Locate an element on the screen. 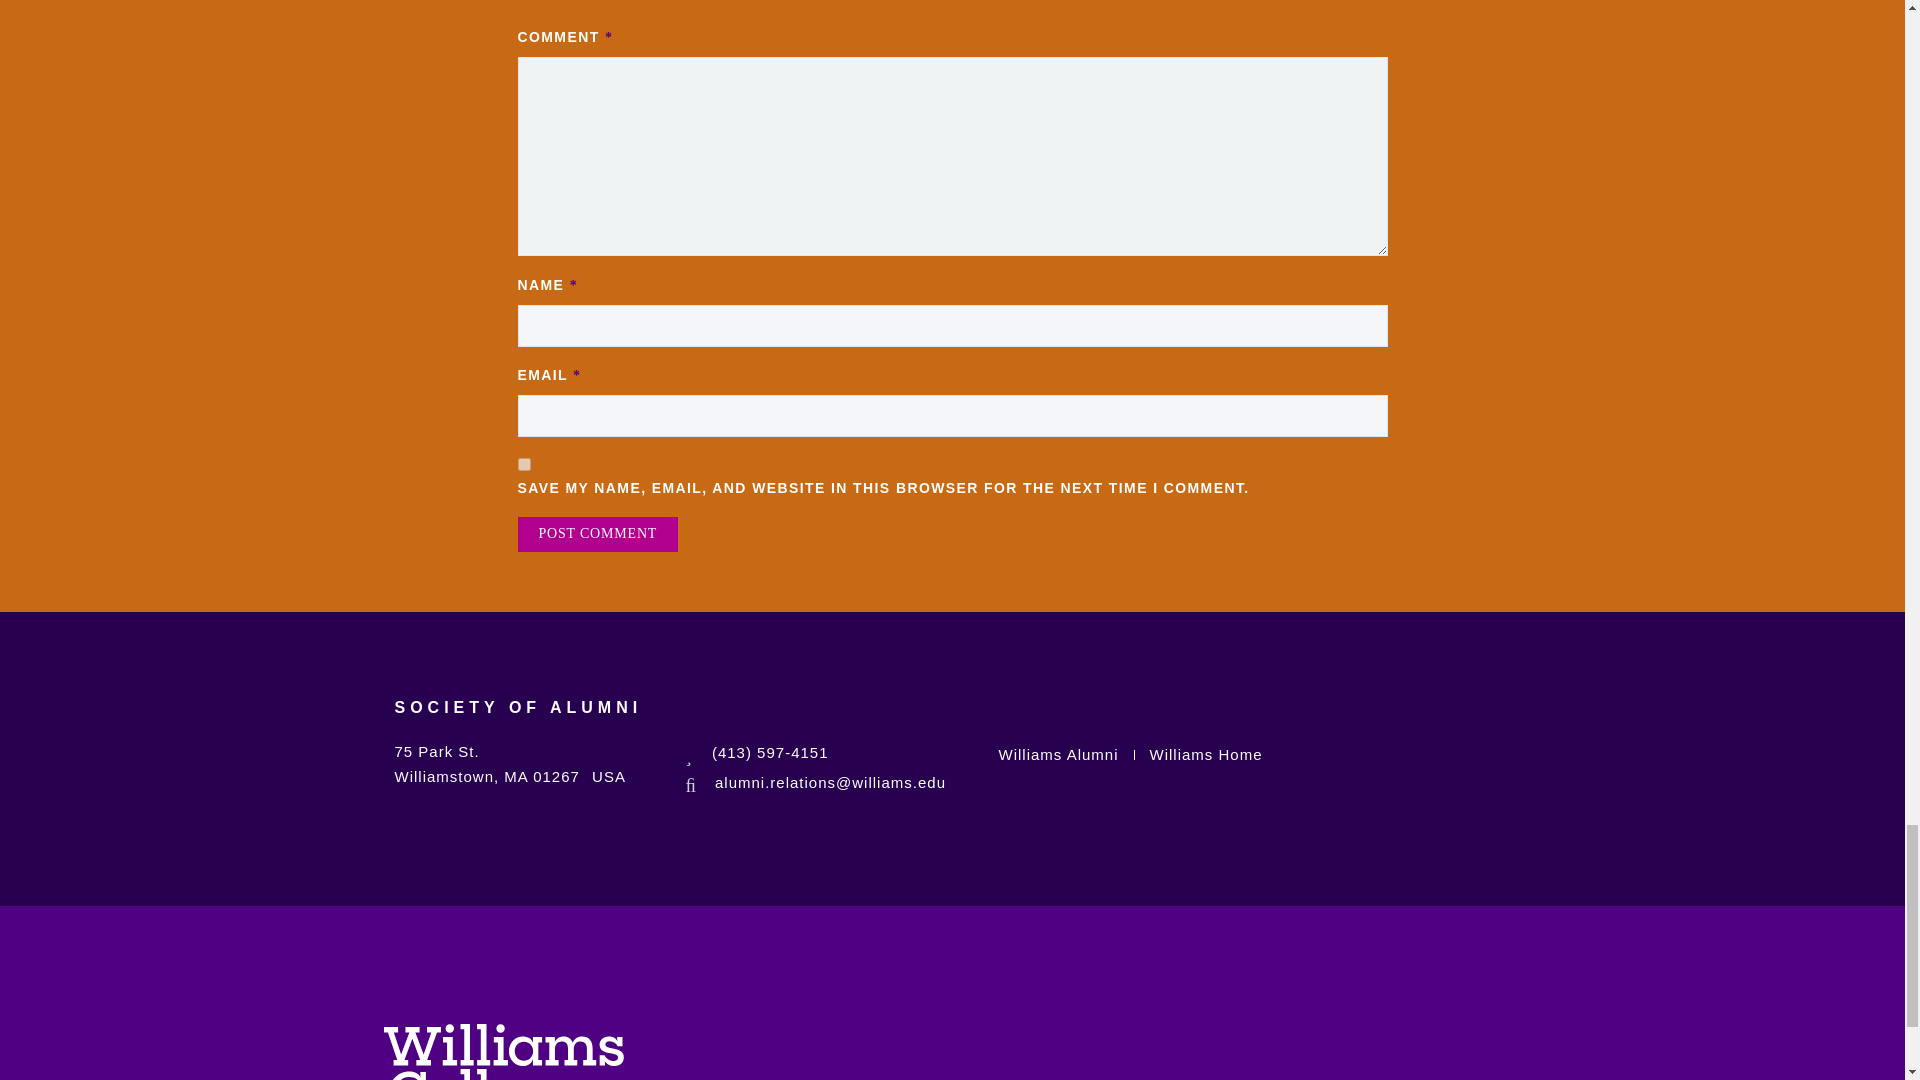  yes is located at coordinates (524, 464).